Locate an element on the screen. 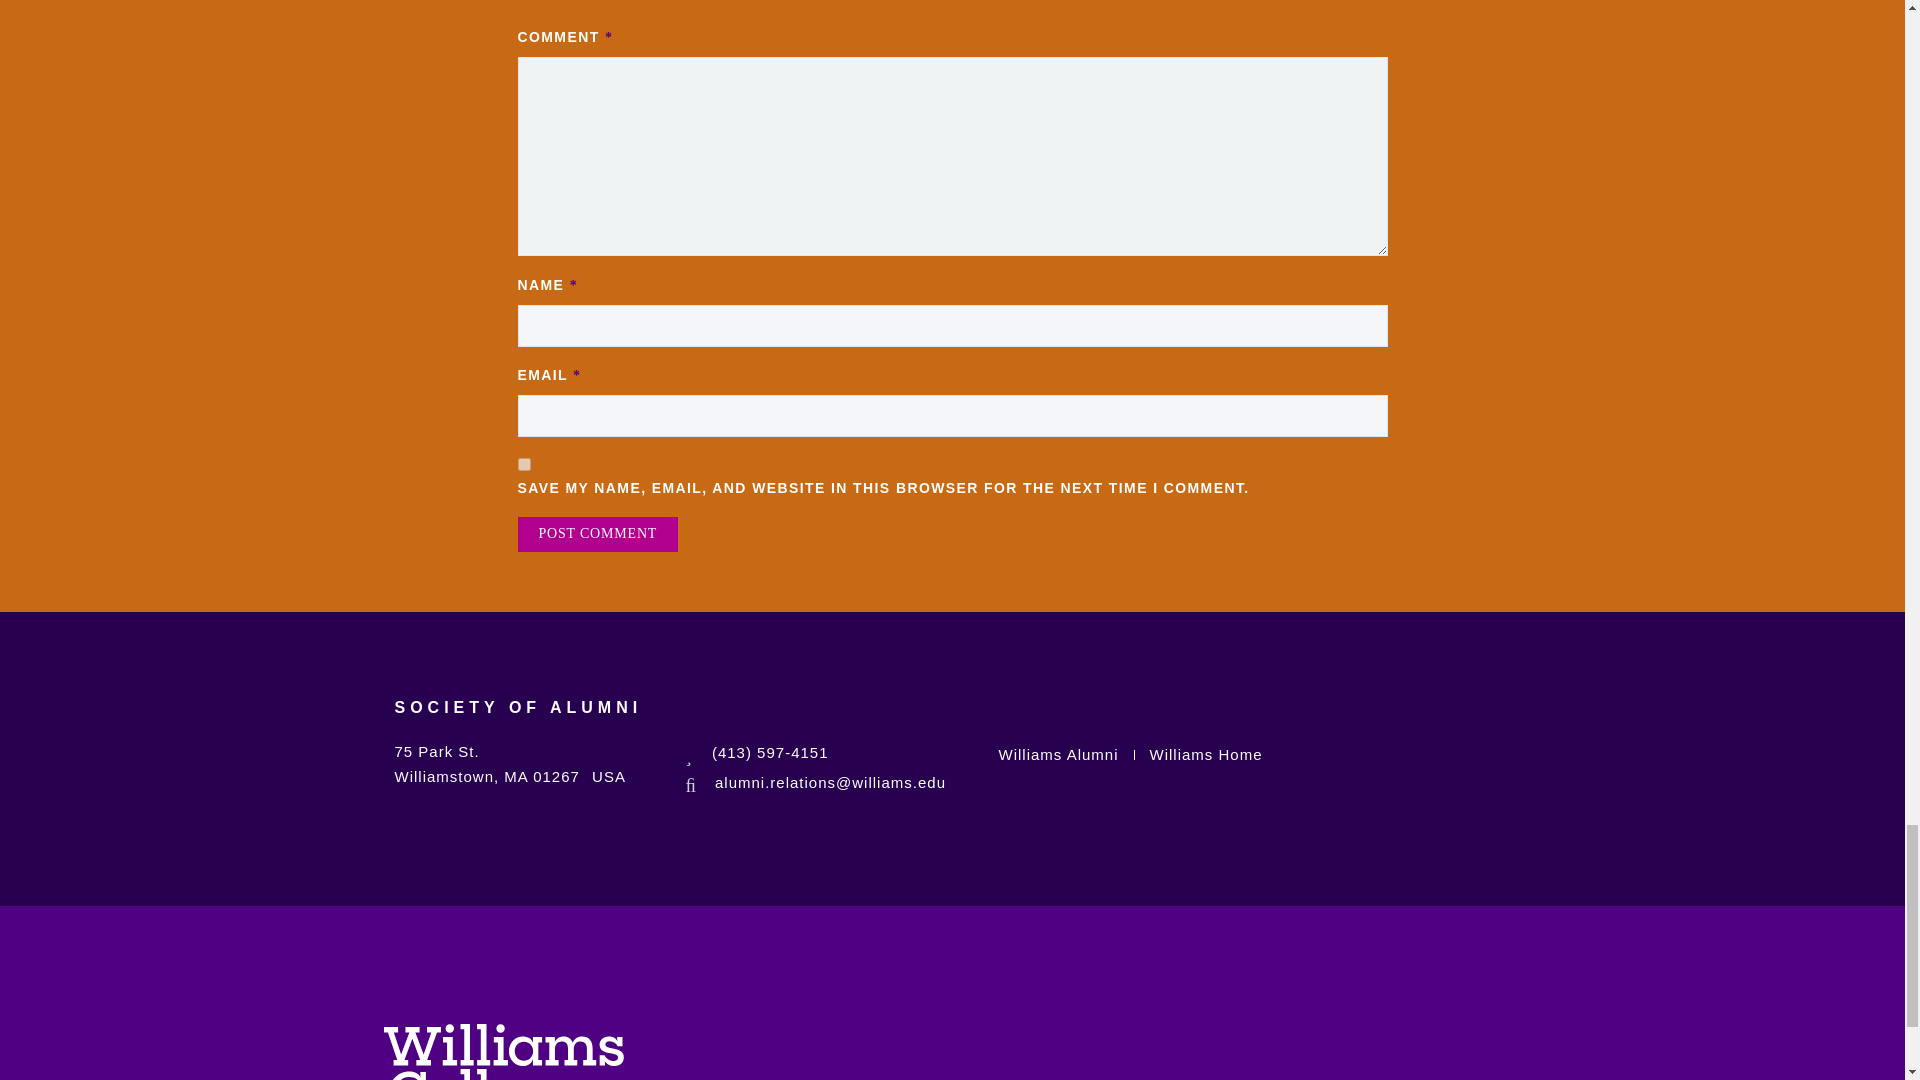  yes is located at coordinates (524, 464).